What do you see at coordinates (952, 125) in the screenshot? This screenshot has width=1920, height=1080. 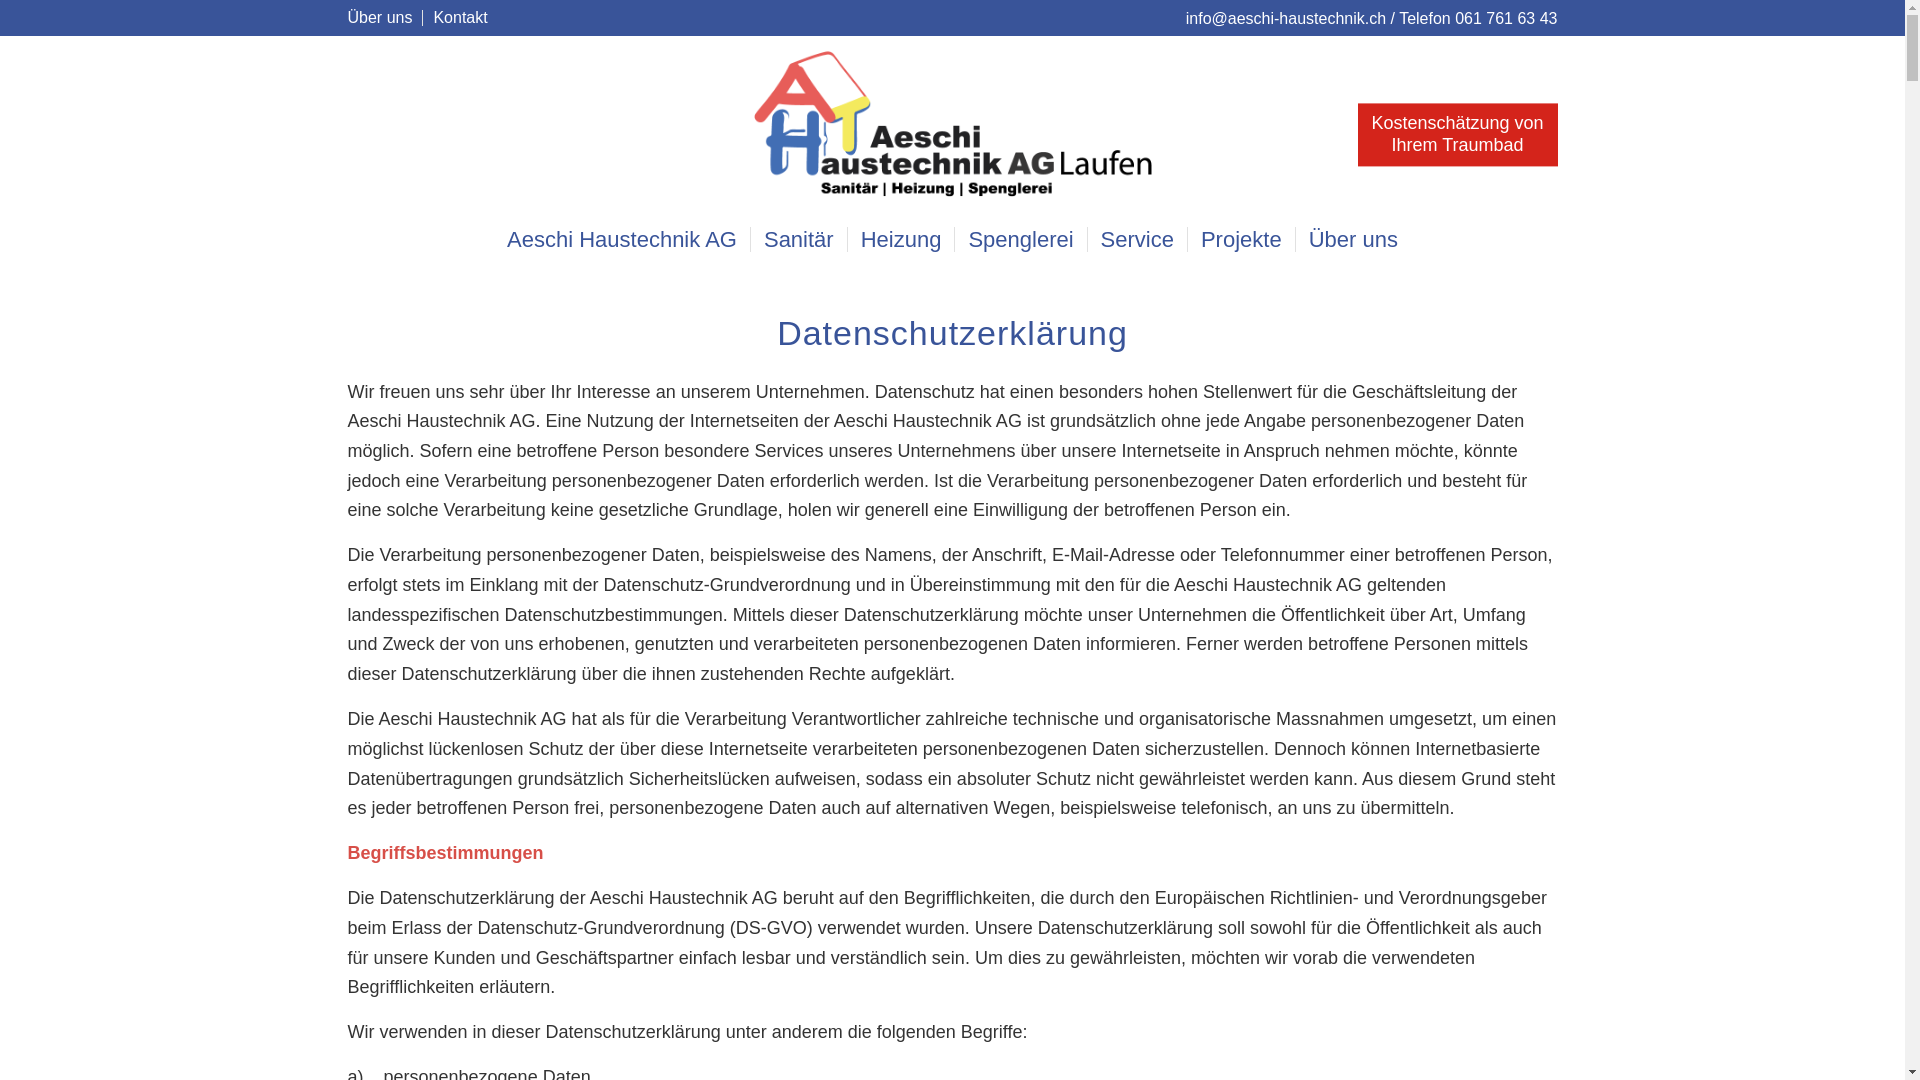 I see `Logo_Aeschi_Haustechnik_AG_Laufen_1` at bounding box center [952, 125].